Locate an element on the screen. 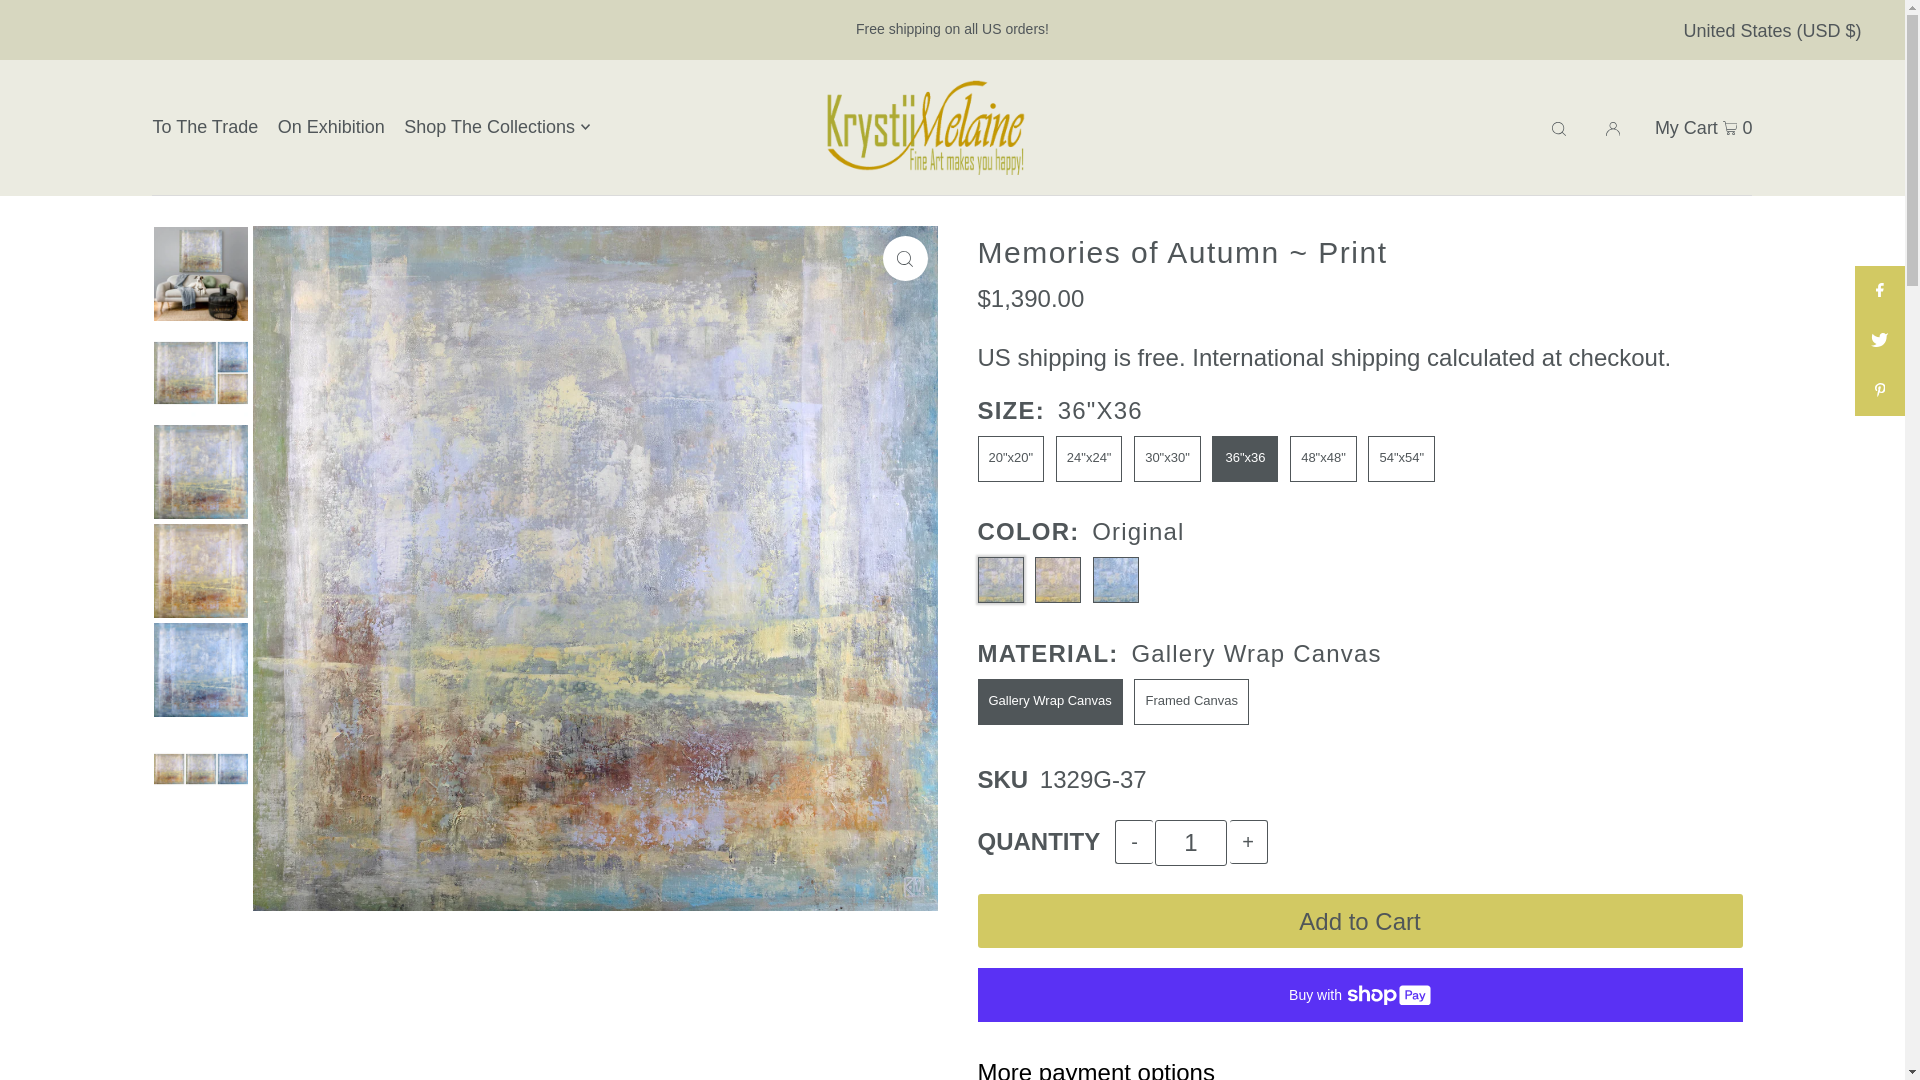  Add to Cart is located at coordinates (1360, 921).